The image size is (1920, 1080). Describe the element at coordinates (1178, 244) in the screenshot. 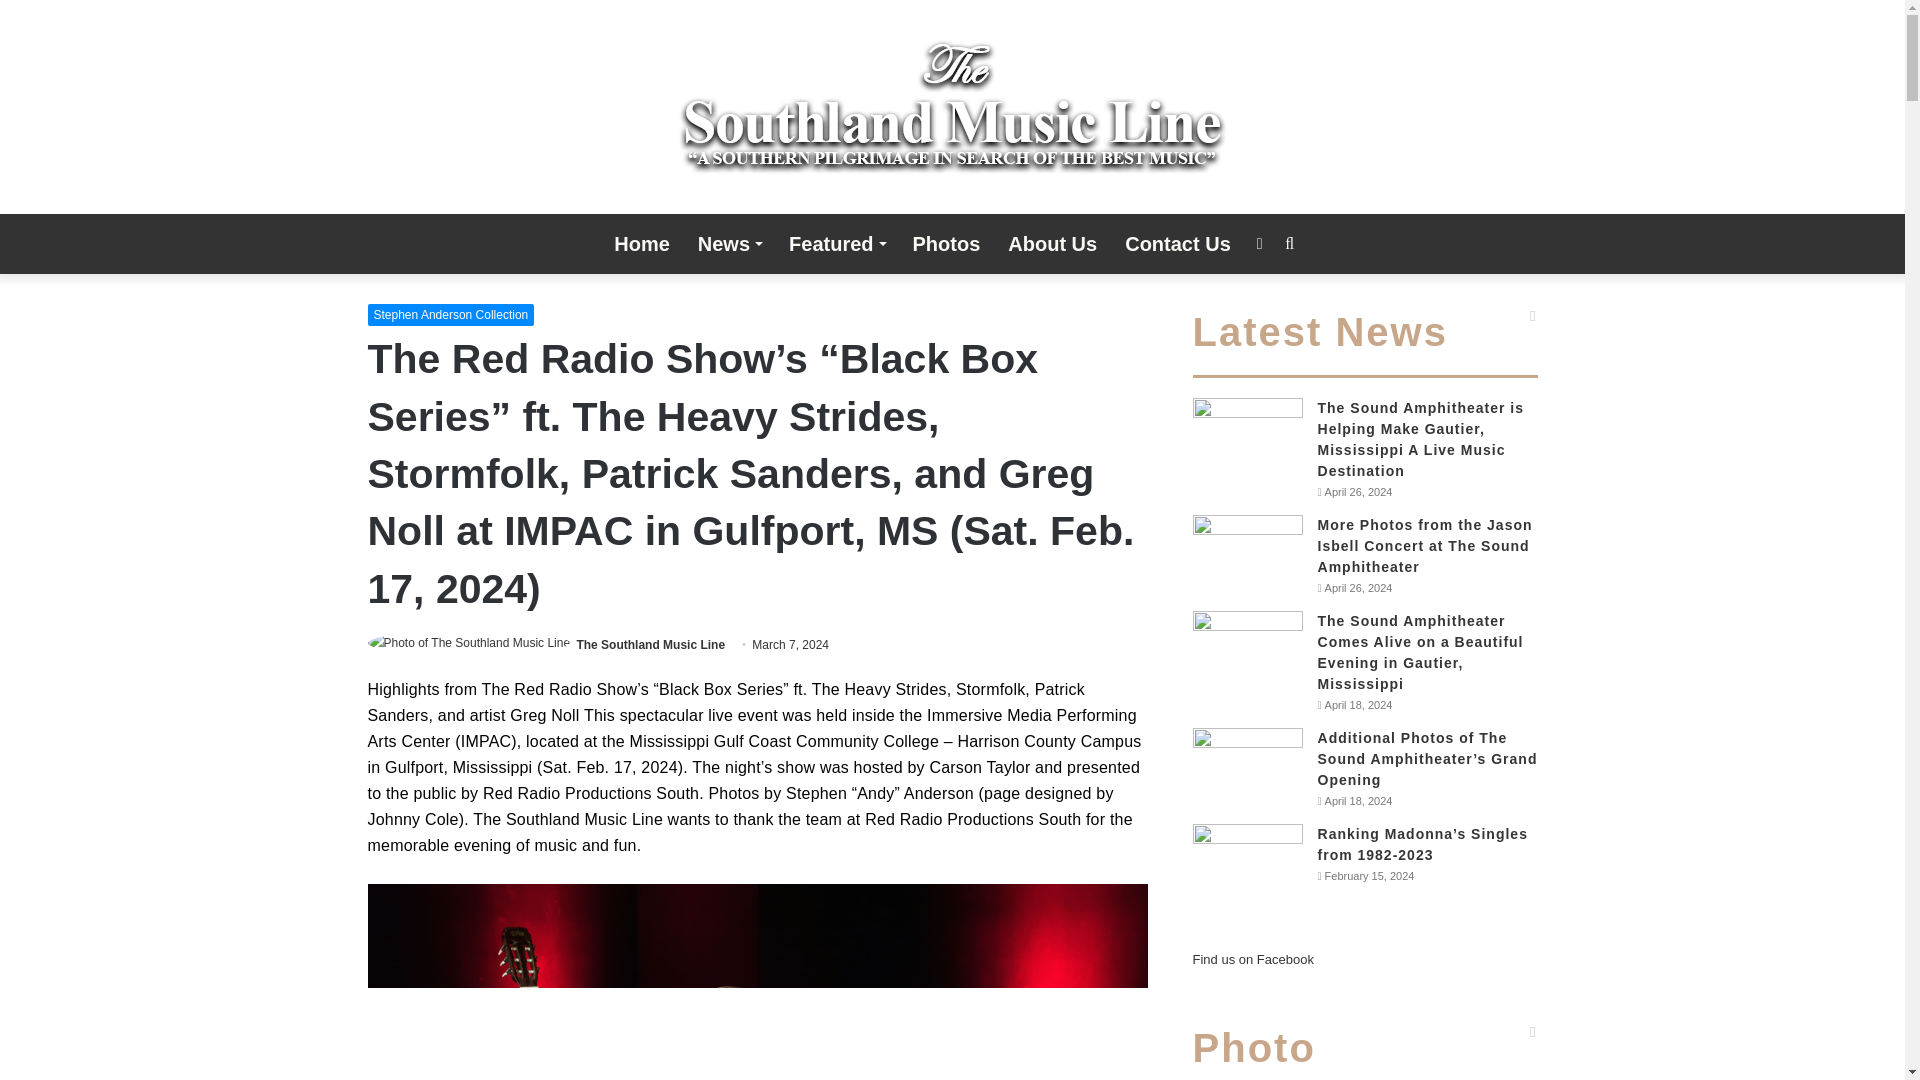

I see `Contact Us` at that location.